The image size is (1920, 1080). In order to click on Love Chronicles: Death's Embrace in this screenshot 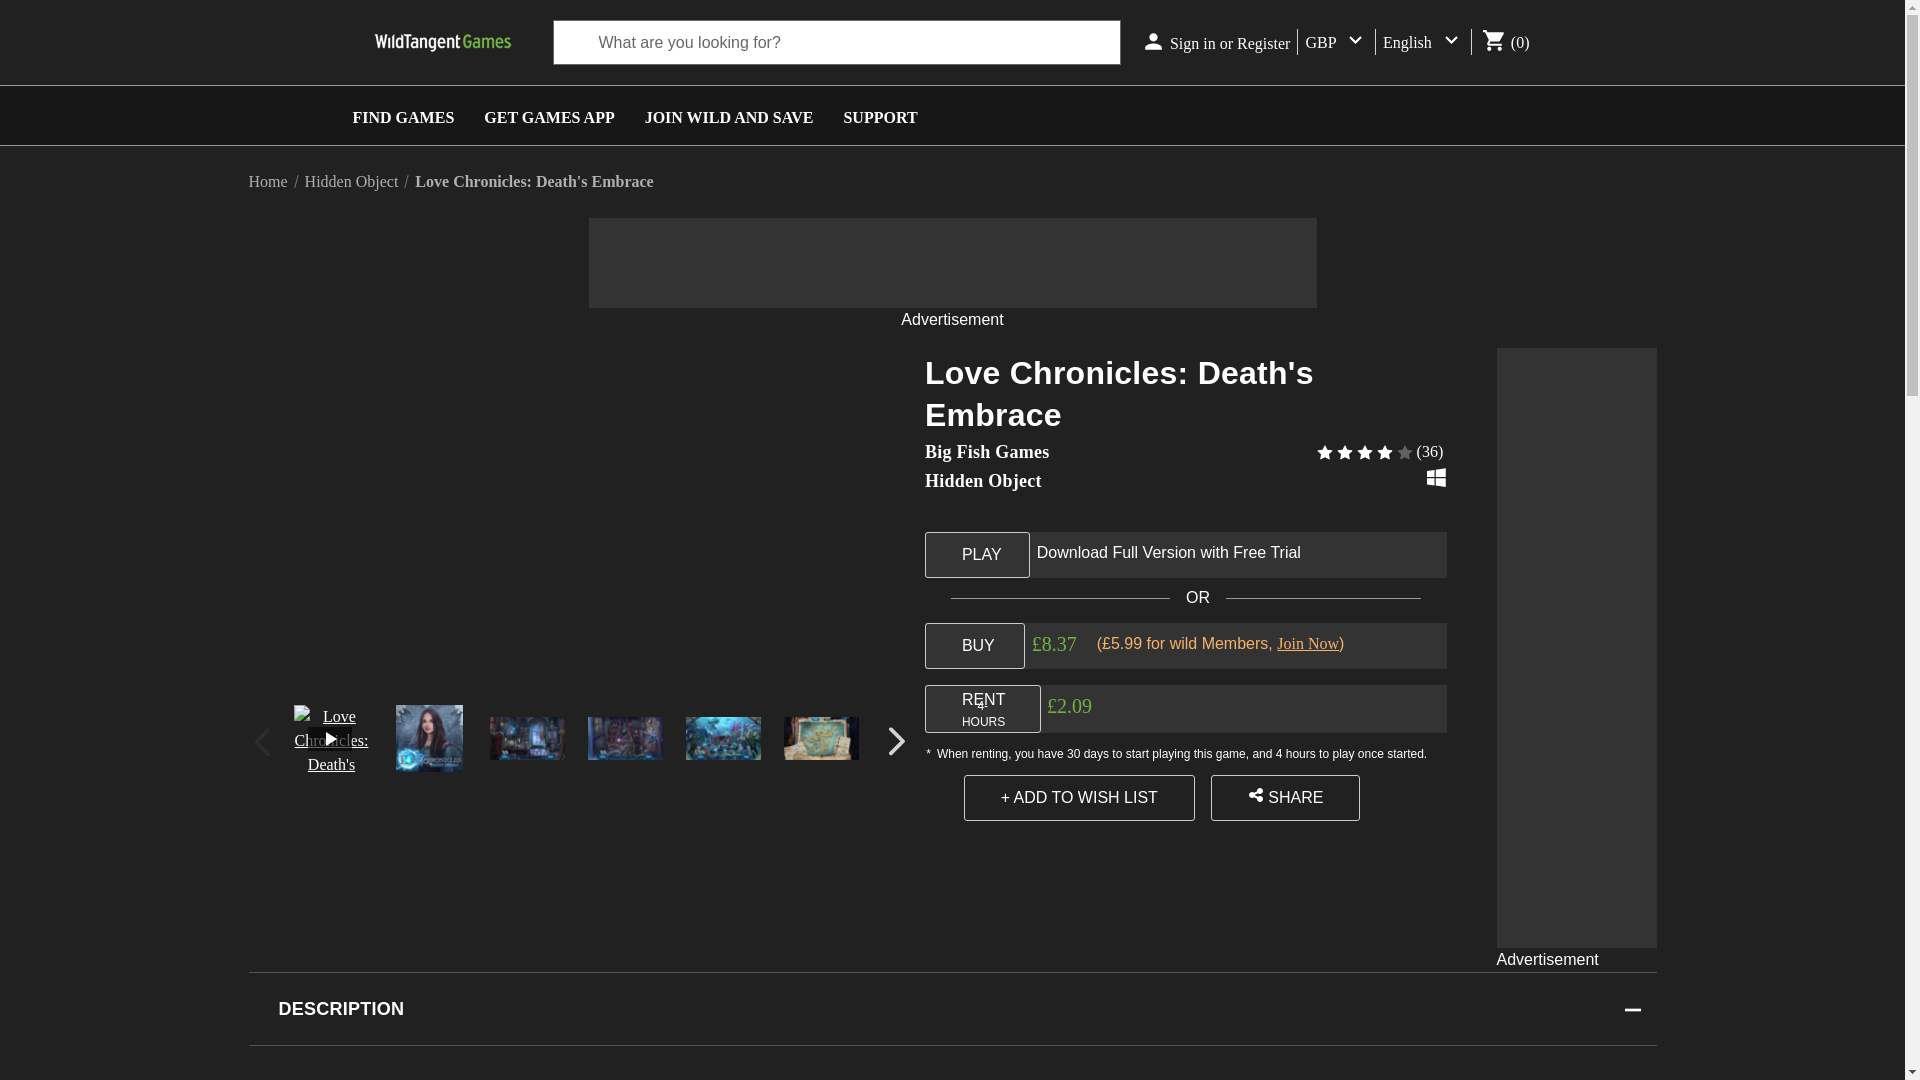, I will do `click(624, 738)`.